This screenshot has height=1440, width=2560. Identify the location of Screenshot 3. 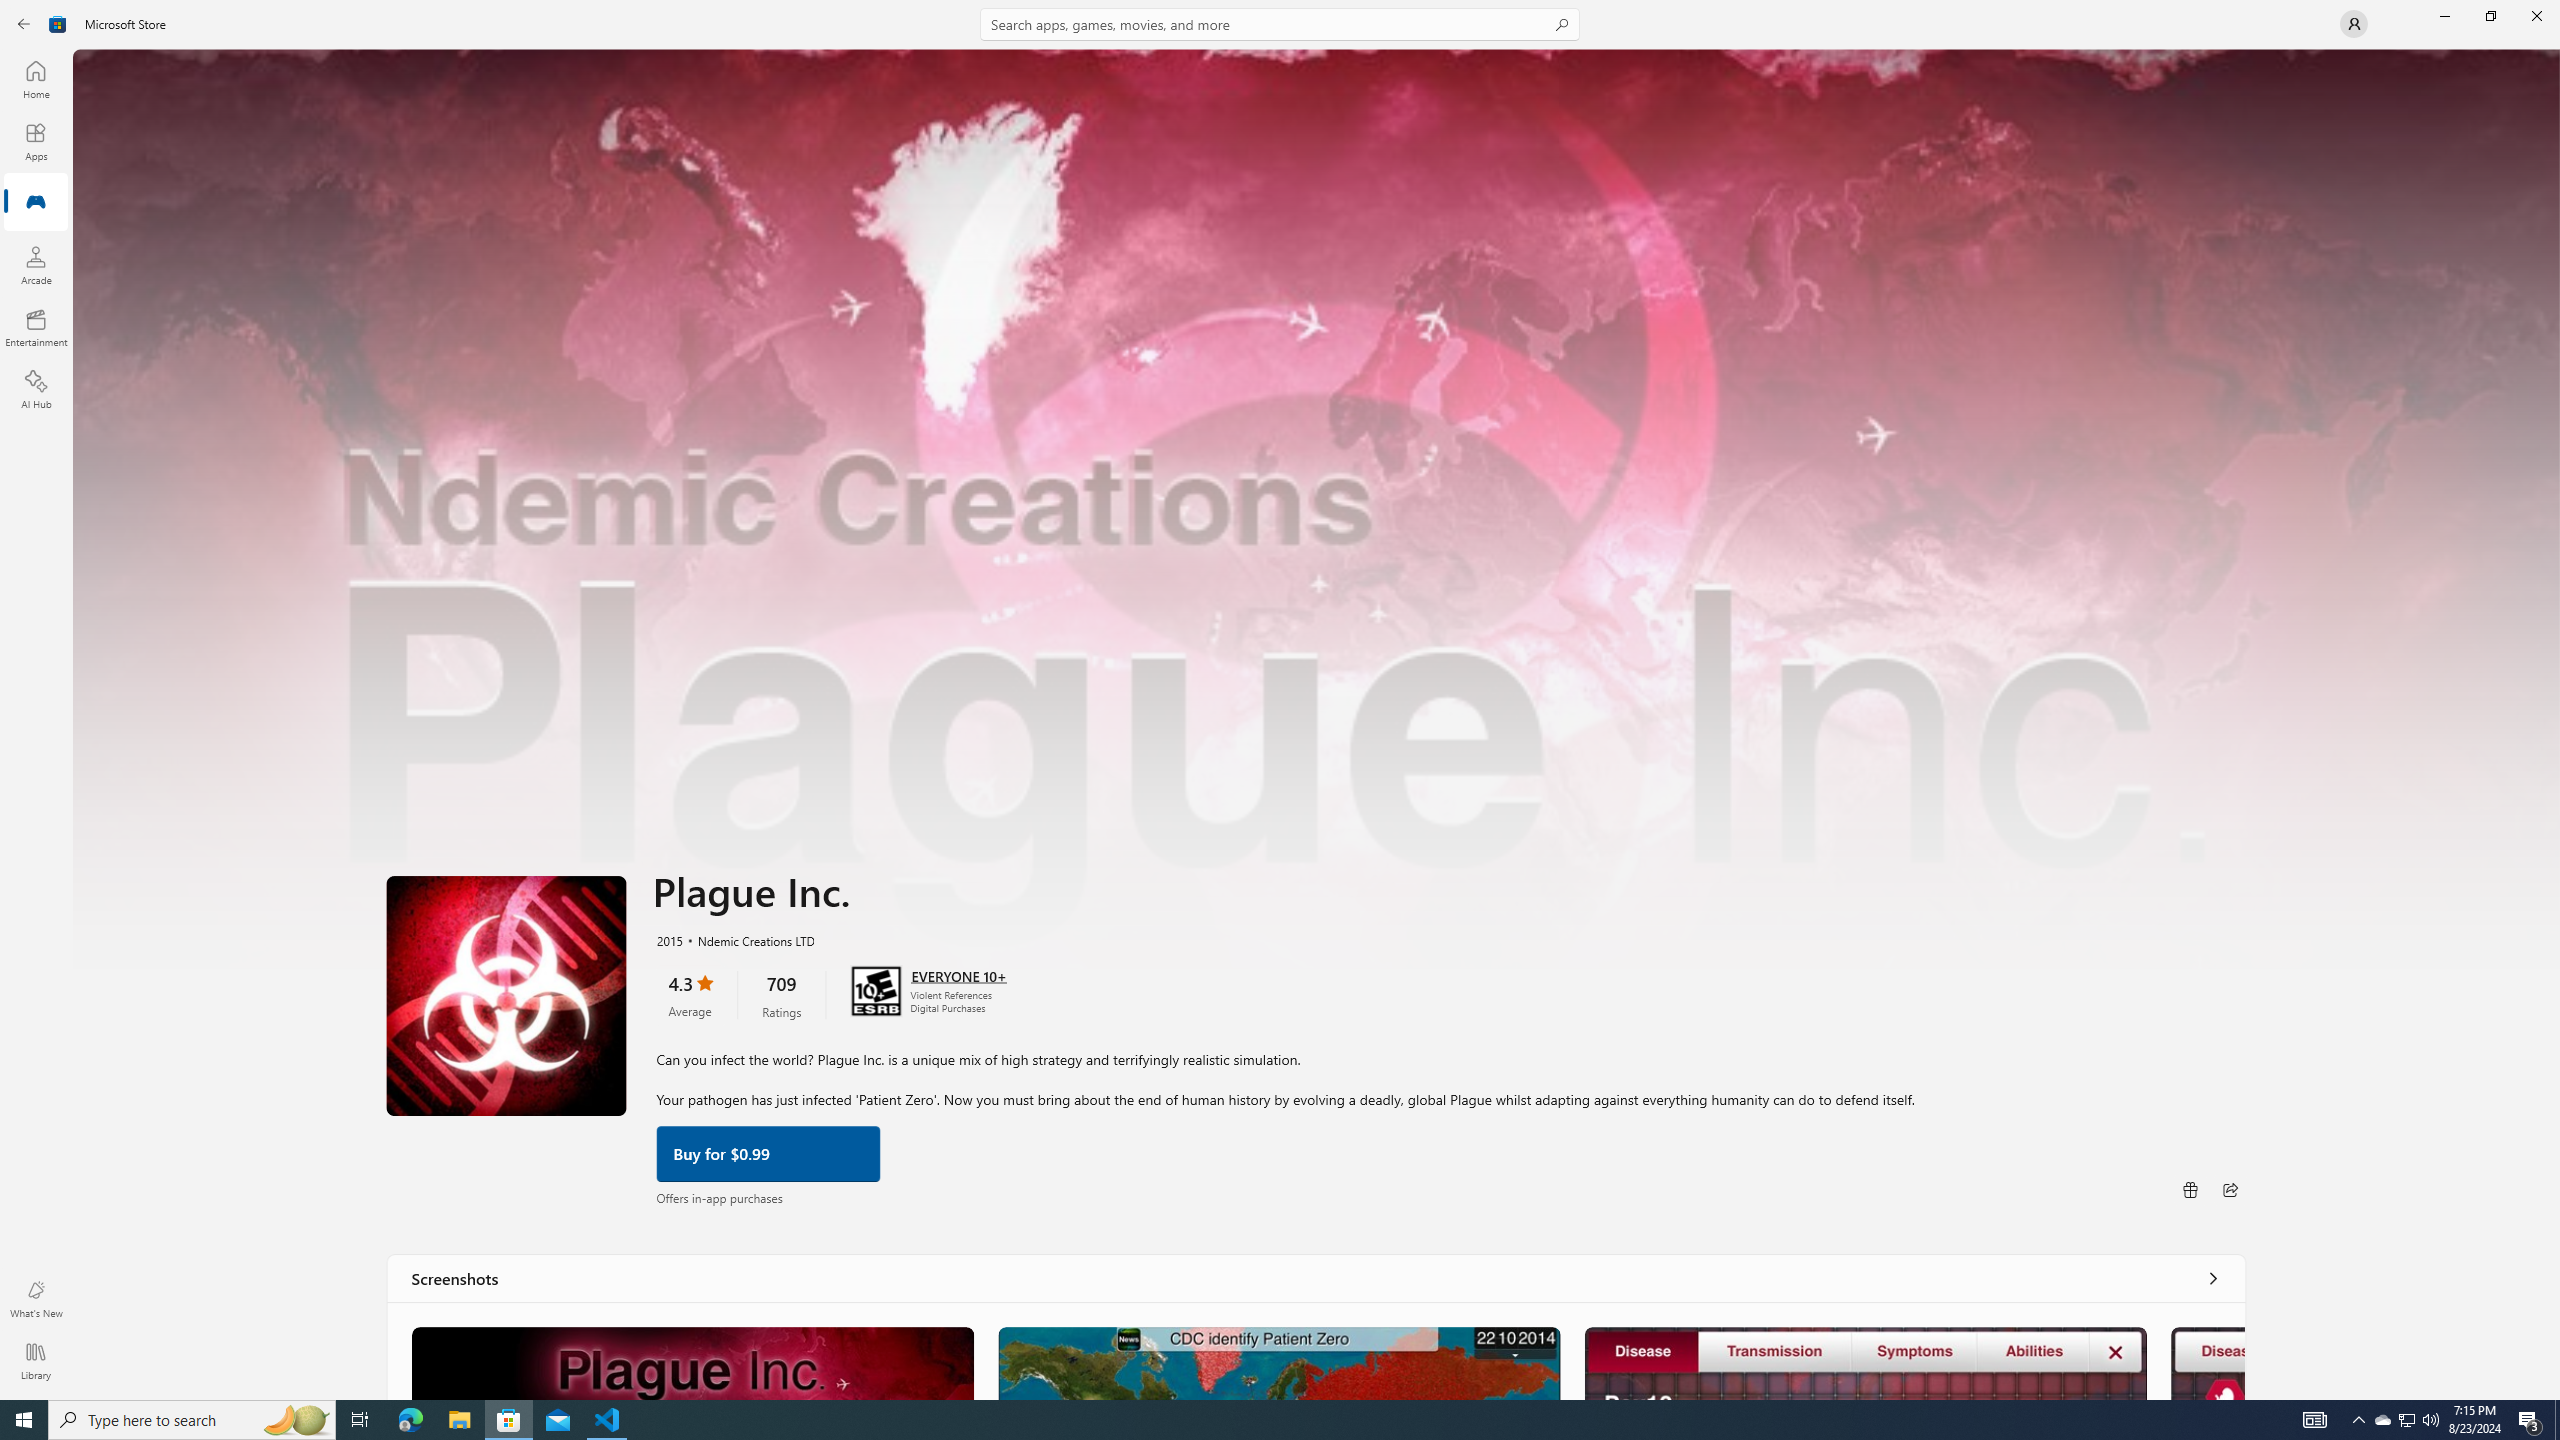
(1864, 1362).